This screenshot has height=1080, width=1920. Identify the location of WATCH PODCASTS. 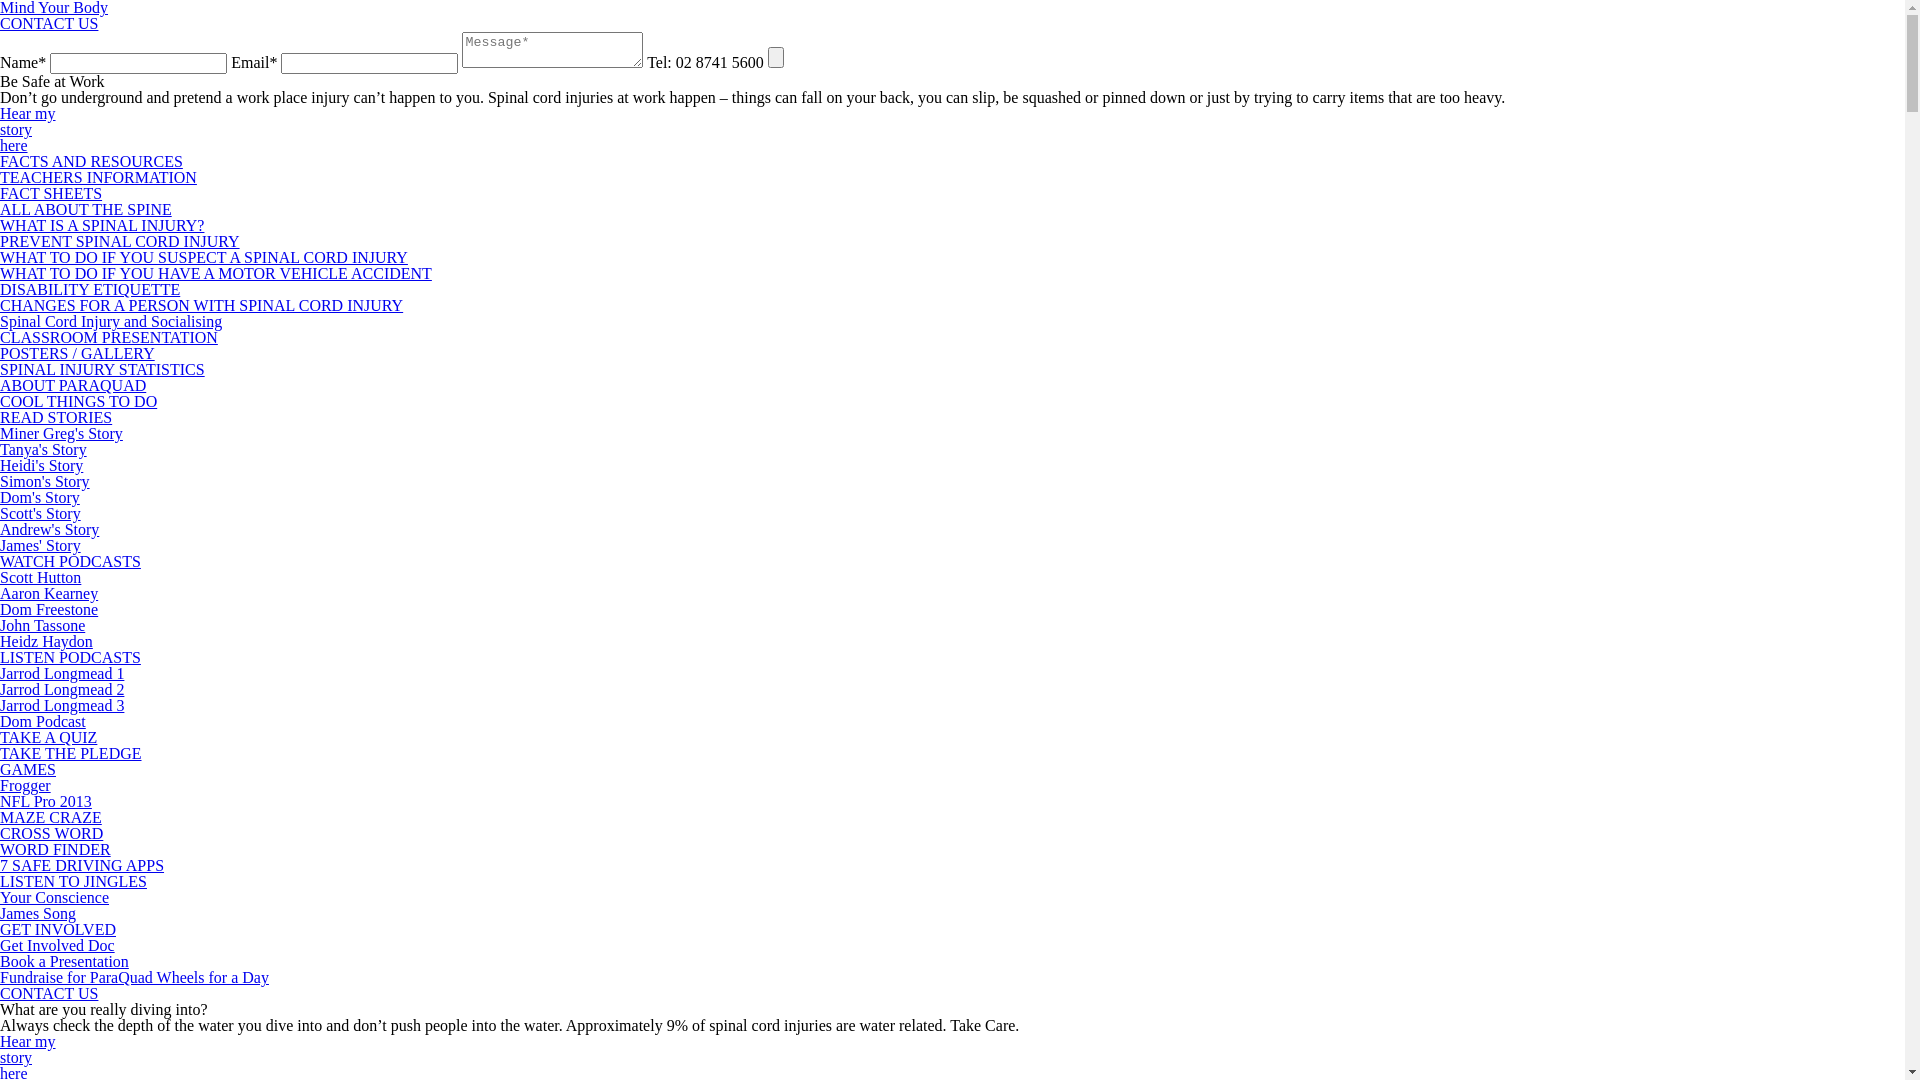
(70, 562).